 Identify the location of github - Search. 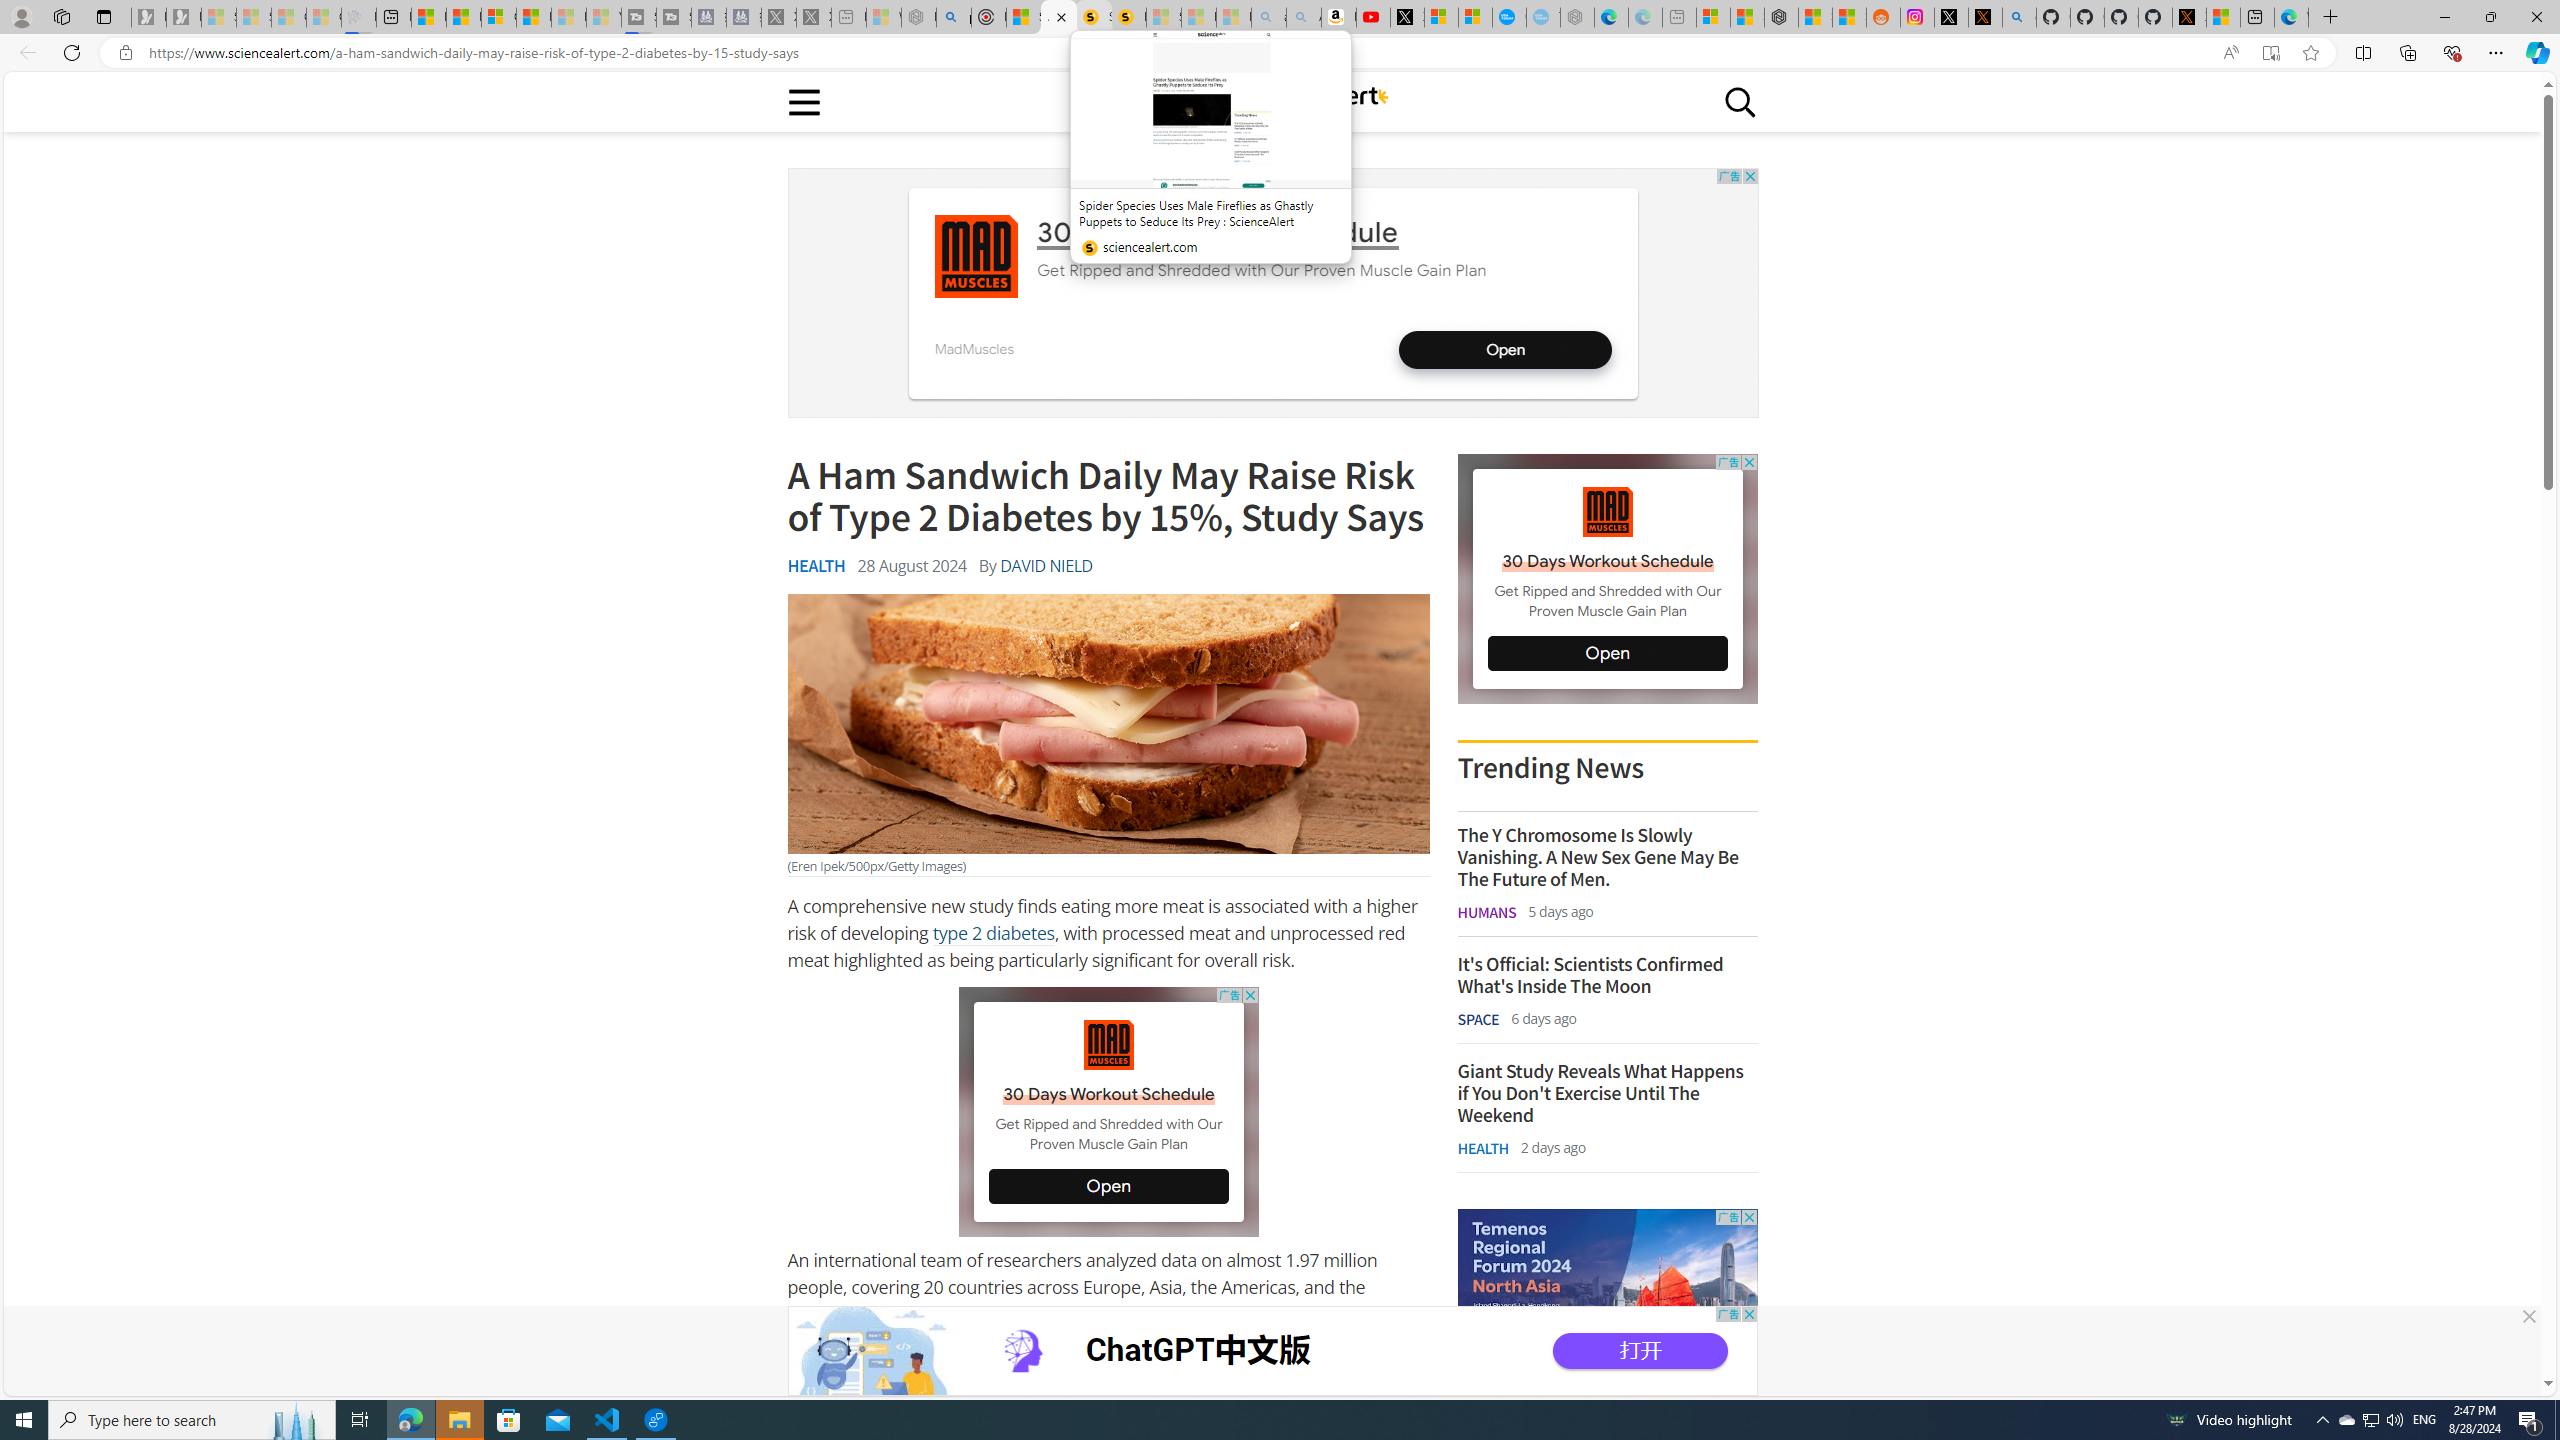
(2020, 17).